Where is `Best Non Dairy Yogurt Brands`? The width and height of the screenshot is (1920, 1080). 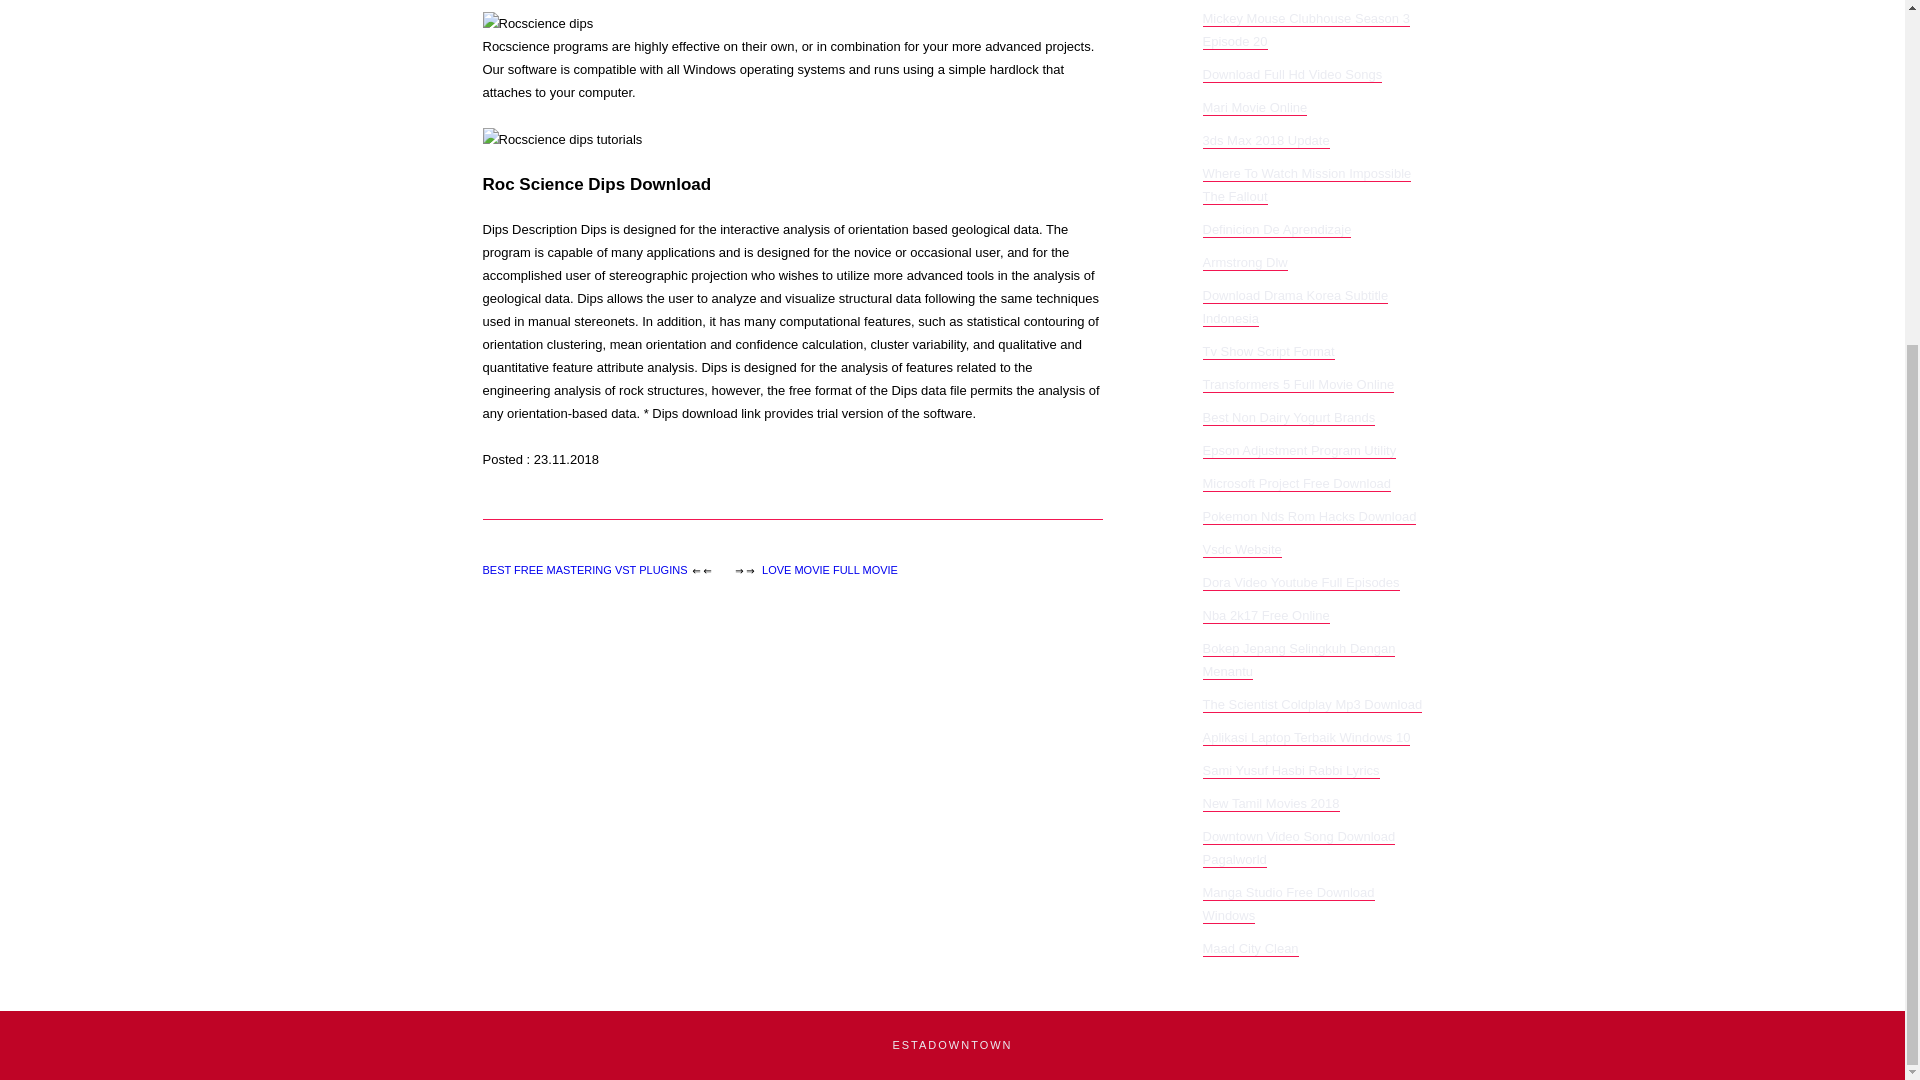 Best Non Dairy Yogurt Brands is located at coordinates (1288, 418).